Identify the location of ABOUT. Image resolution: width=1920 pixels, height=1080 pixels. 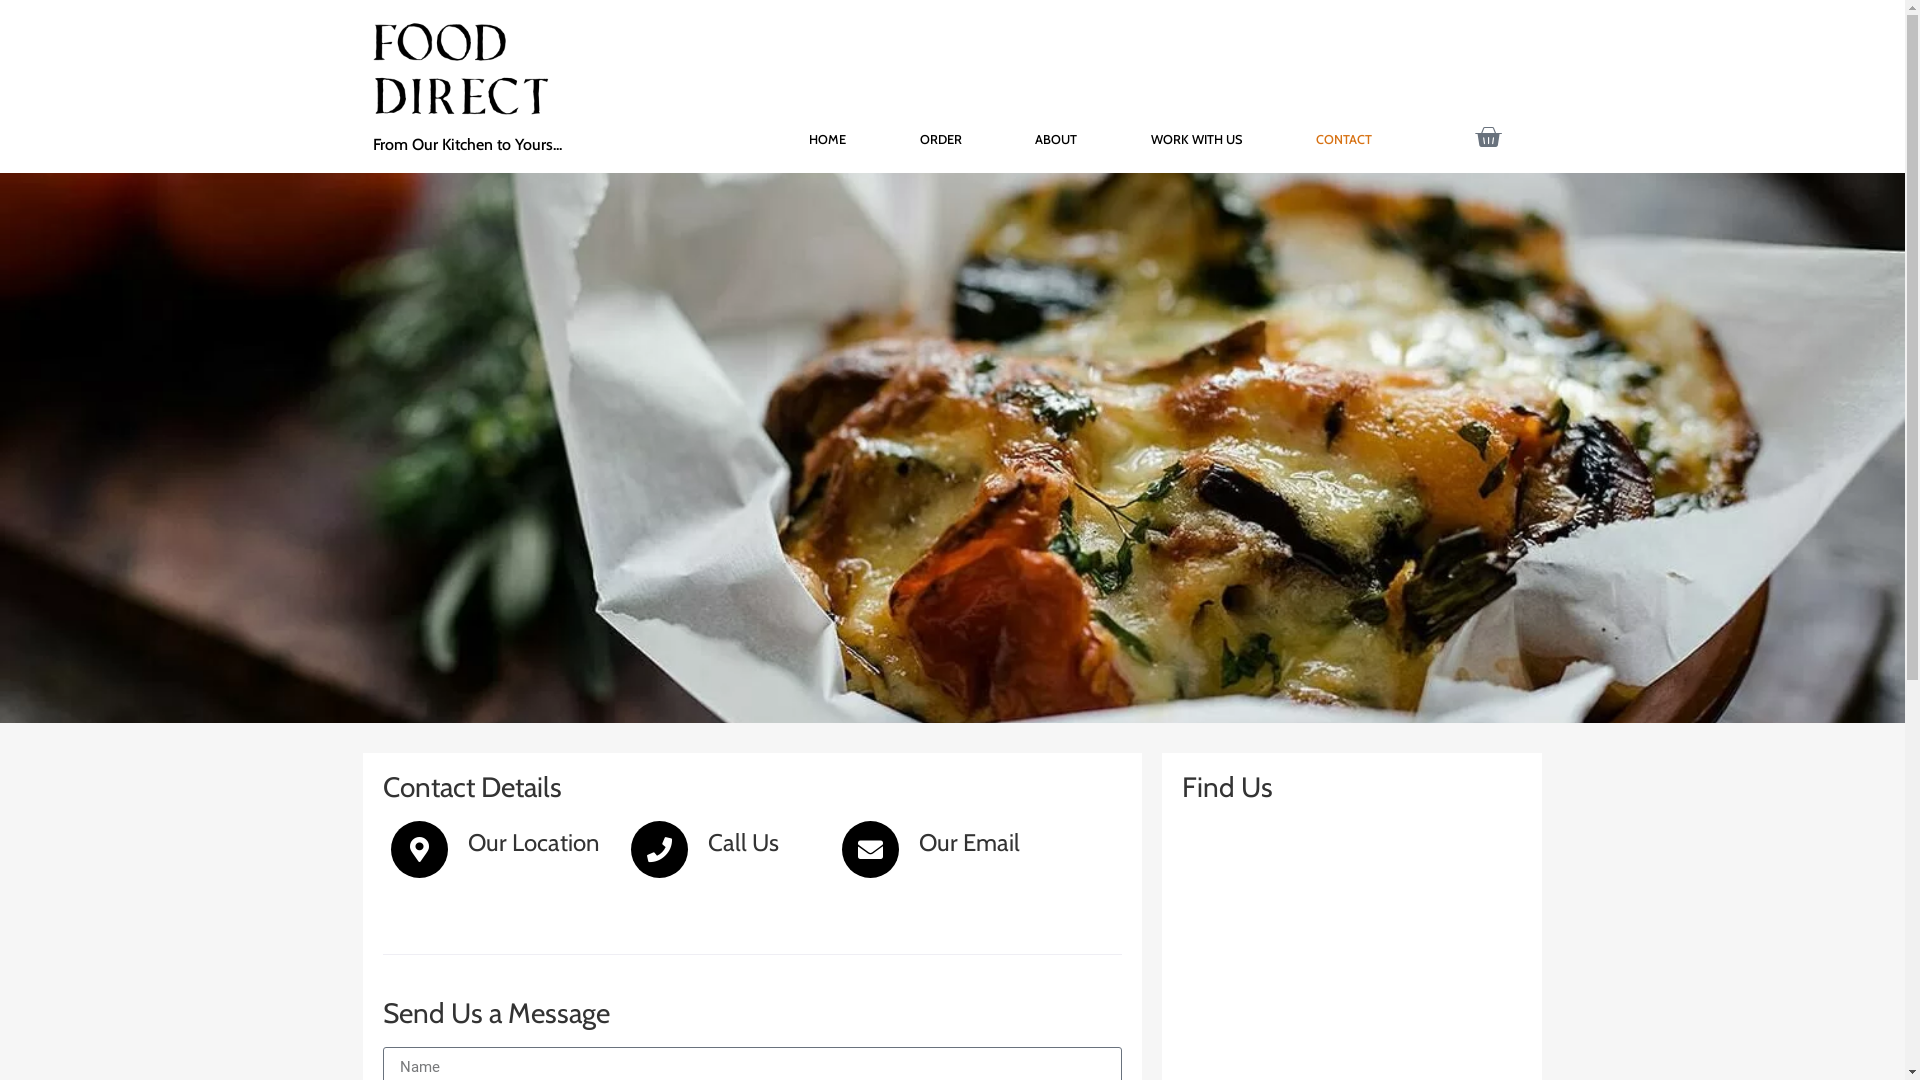
(1056, 140).